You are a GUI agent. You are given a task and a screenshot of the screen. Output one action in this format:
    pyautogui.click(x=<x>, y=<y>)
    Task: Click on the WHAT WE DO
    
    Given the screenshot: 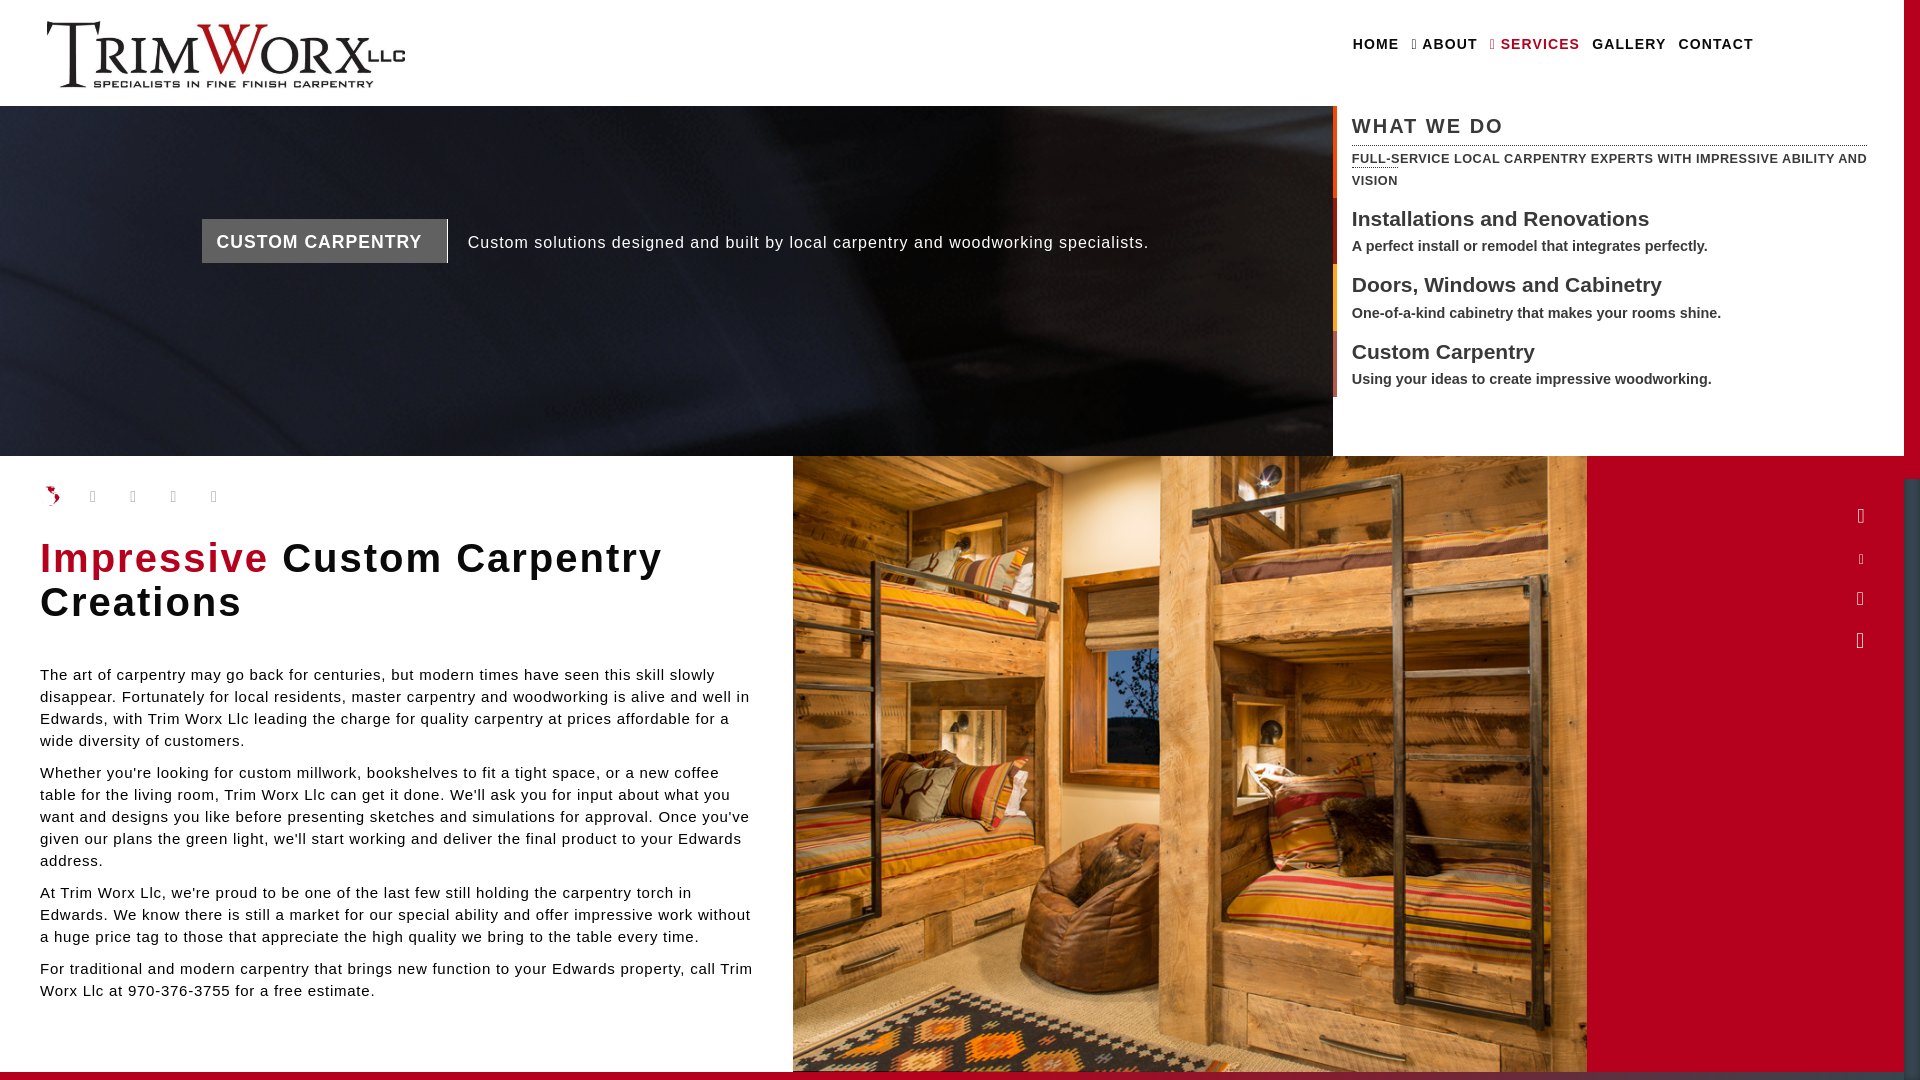 What is the action you would take?
    pyautogui.click(x=1620, y=128)
    